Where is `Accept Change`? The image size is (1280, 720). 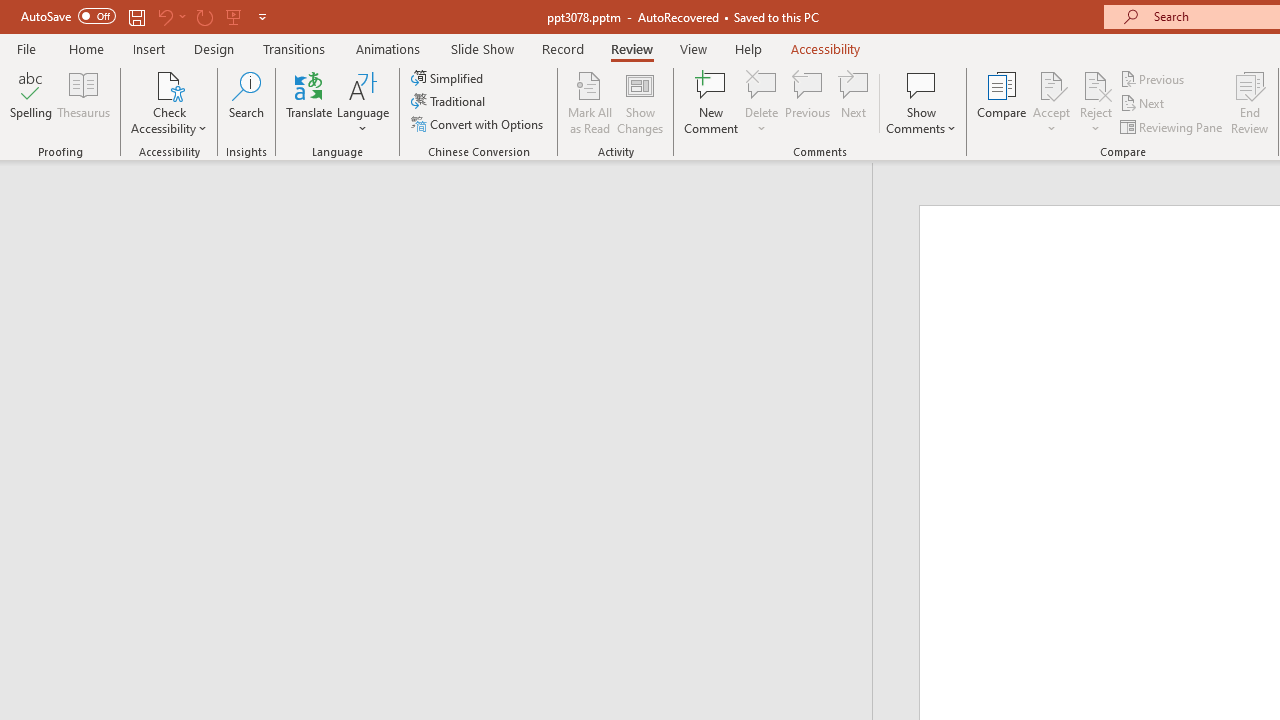
Accept Change is located at coordinates (1051, 84).